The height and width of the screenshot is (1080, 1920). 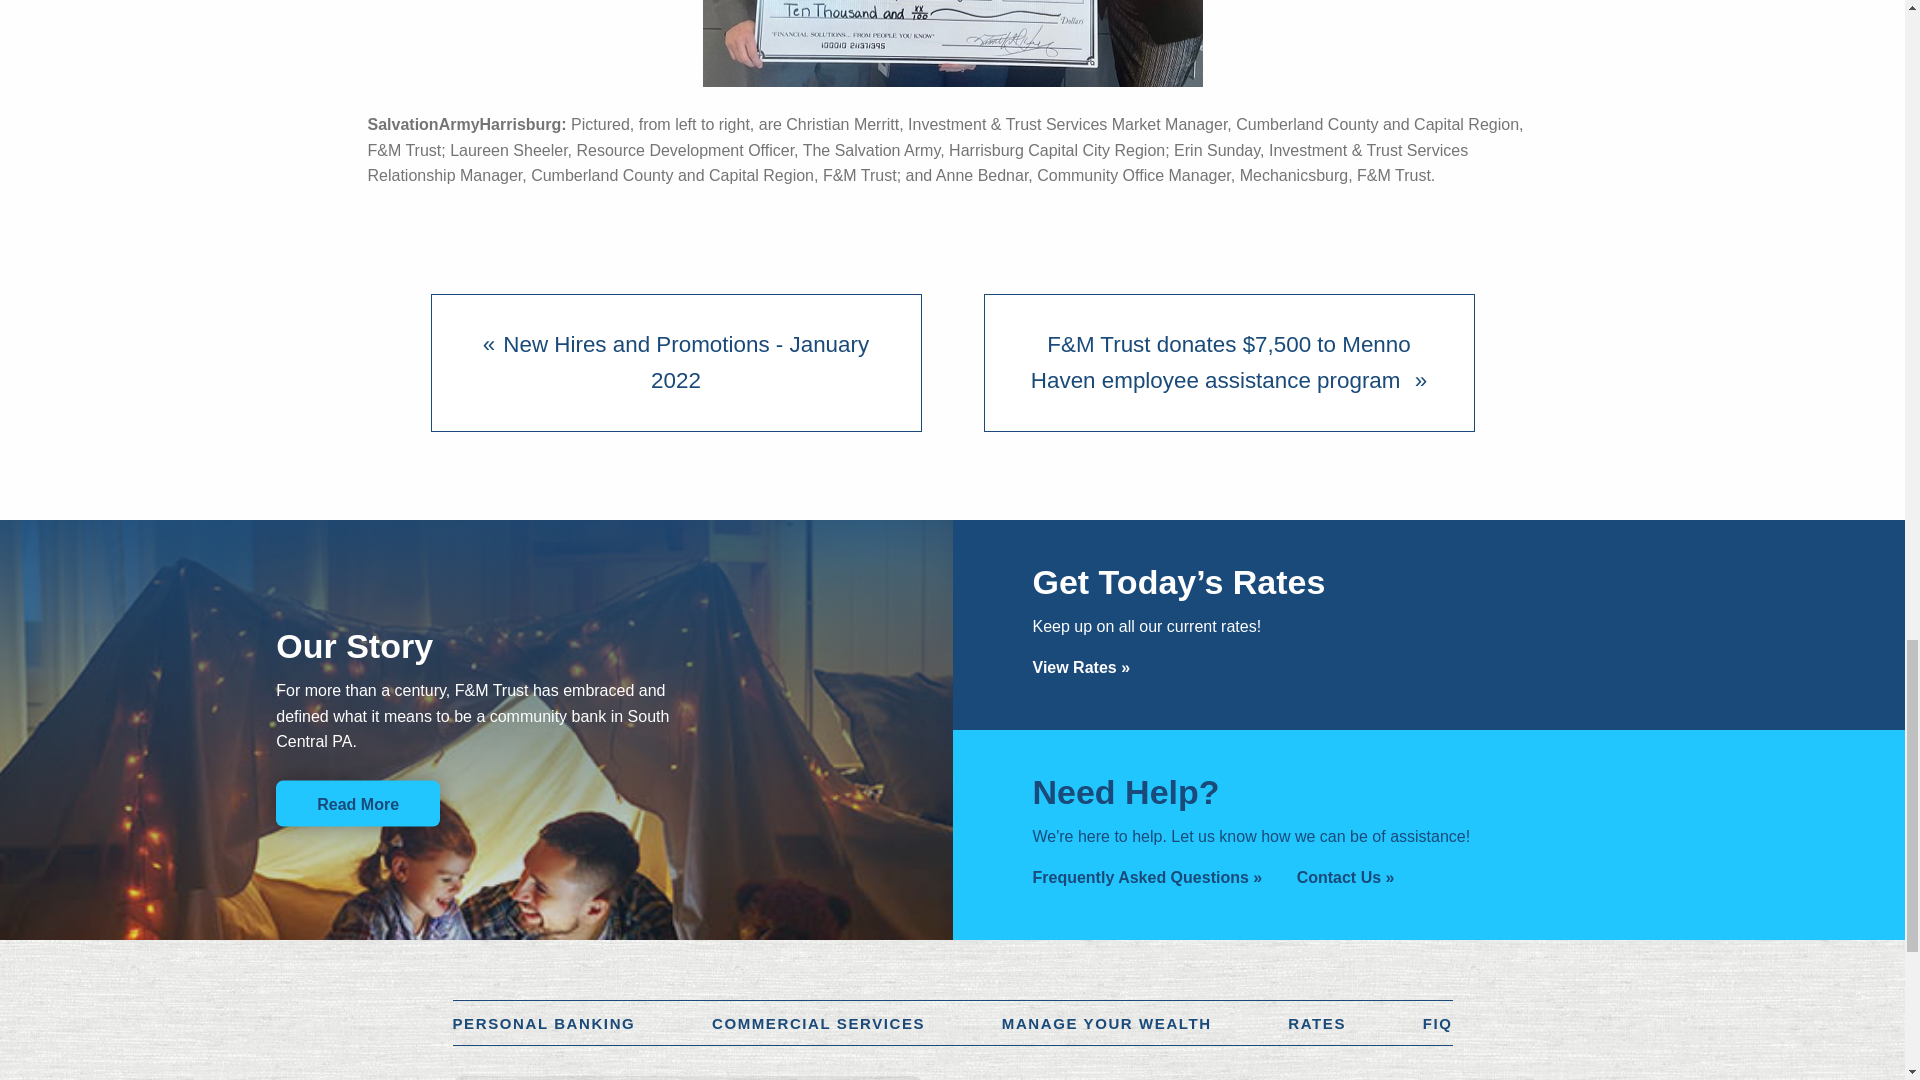 I want to click on COMMERCIAL SERVICES, so click(x=818, y=1024).